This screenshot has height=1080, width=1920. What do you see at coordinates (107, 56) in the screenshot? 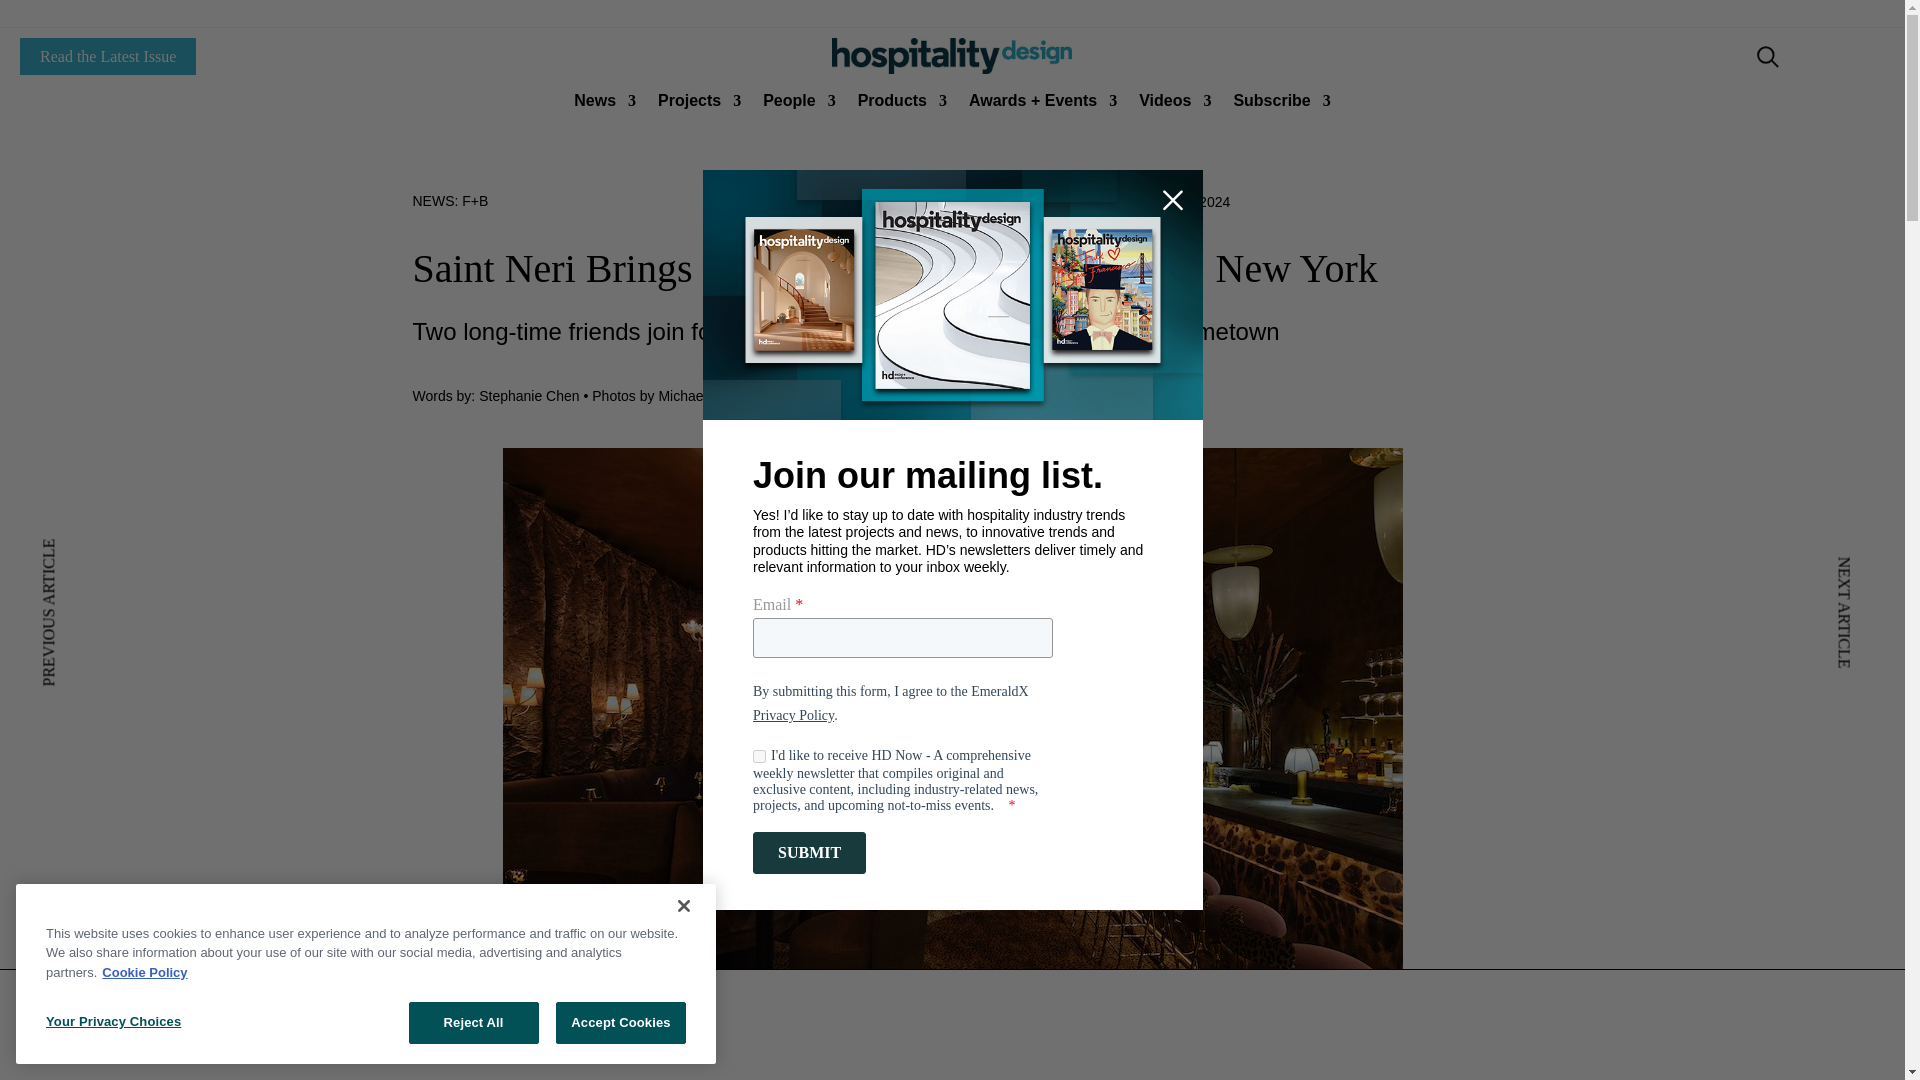
I see `Read the Latest Issue` at bounding box center [107, 56].